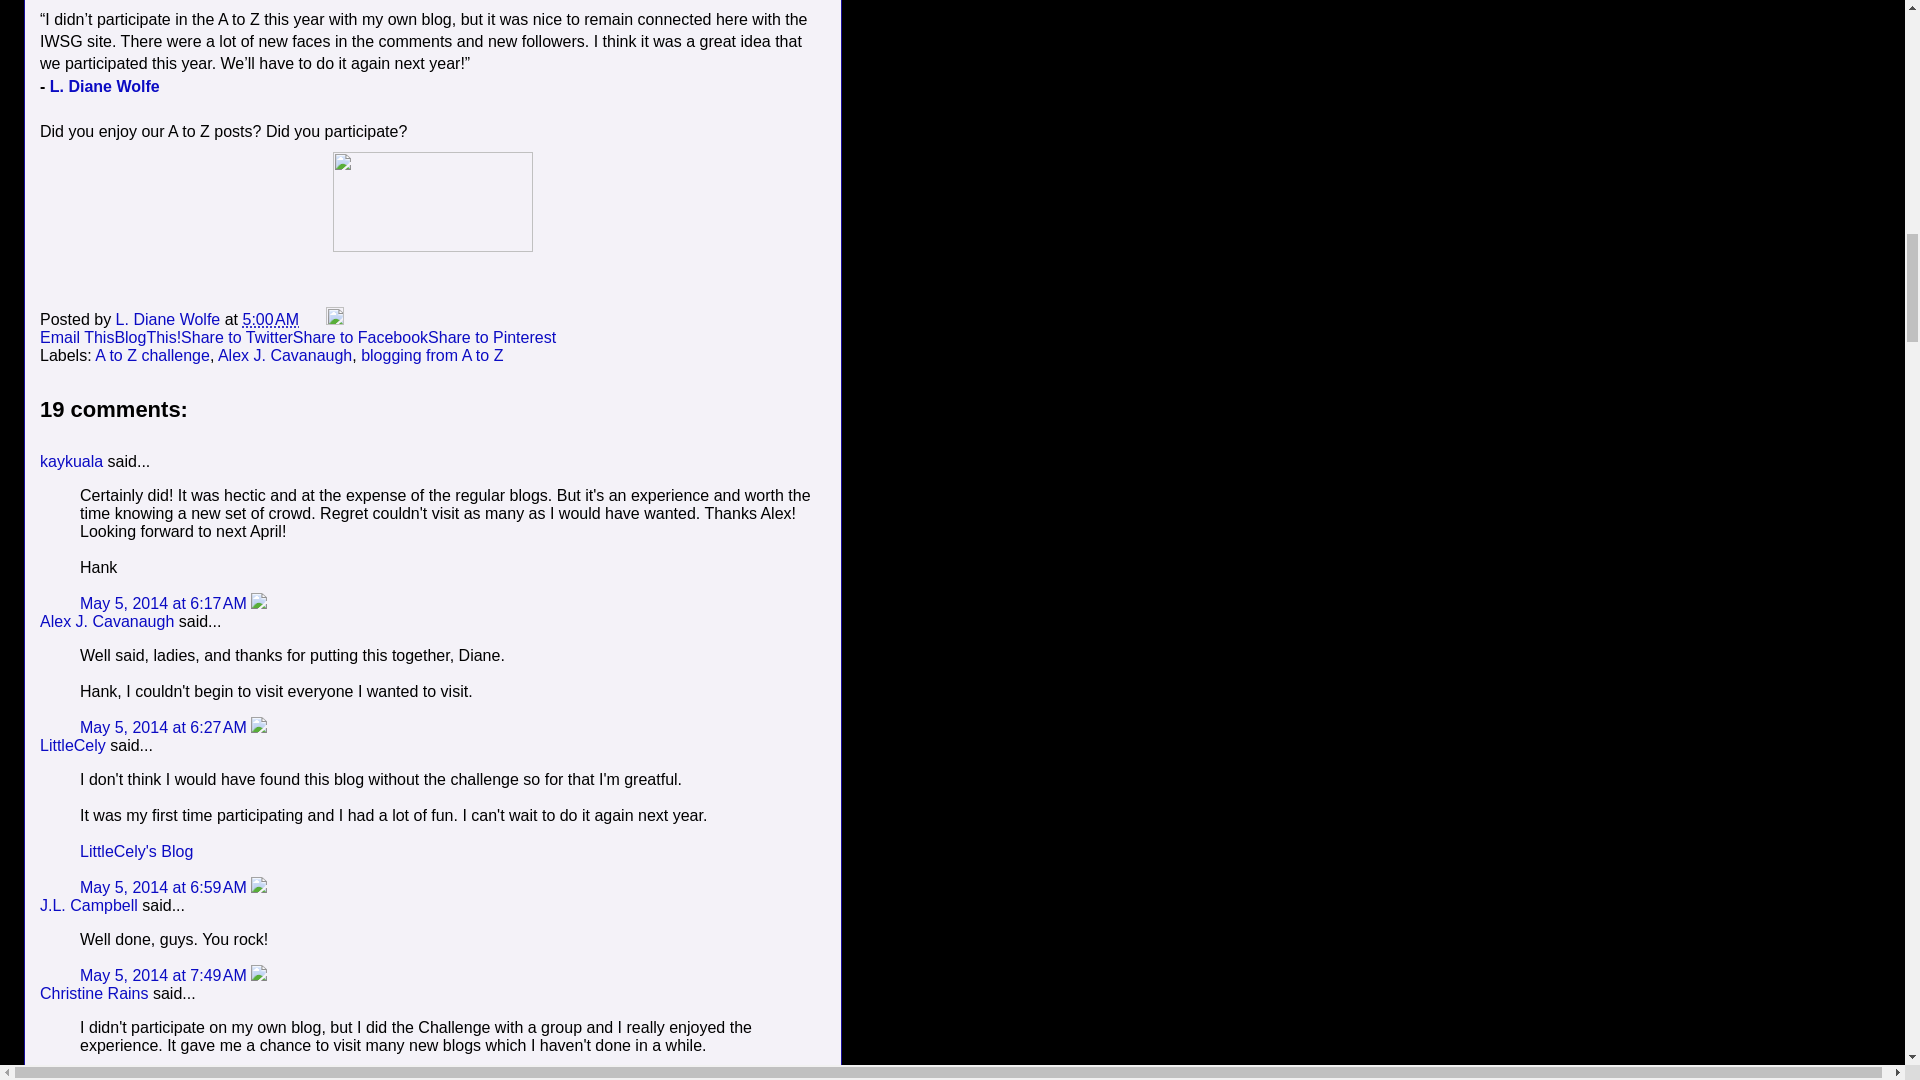  Describe the element at coordinates (492, 337) in the screenshot. I see `Share to Pinterest` at that location.